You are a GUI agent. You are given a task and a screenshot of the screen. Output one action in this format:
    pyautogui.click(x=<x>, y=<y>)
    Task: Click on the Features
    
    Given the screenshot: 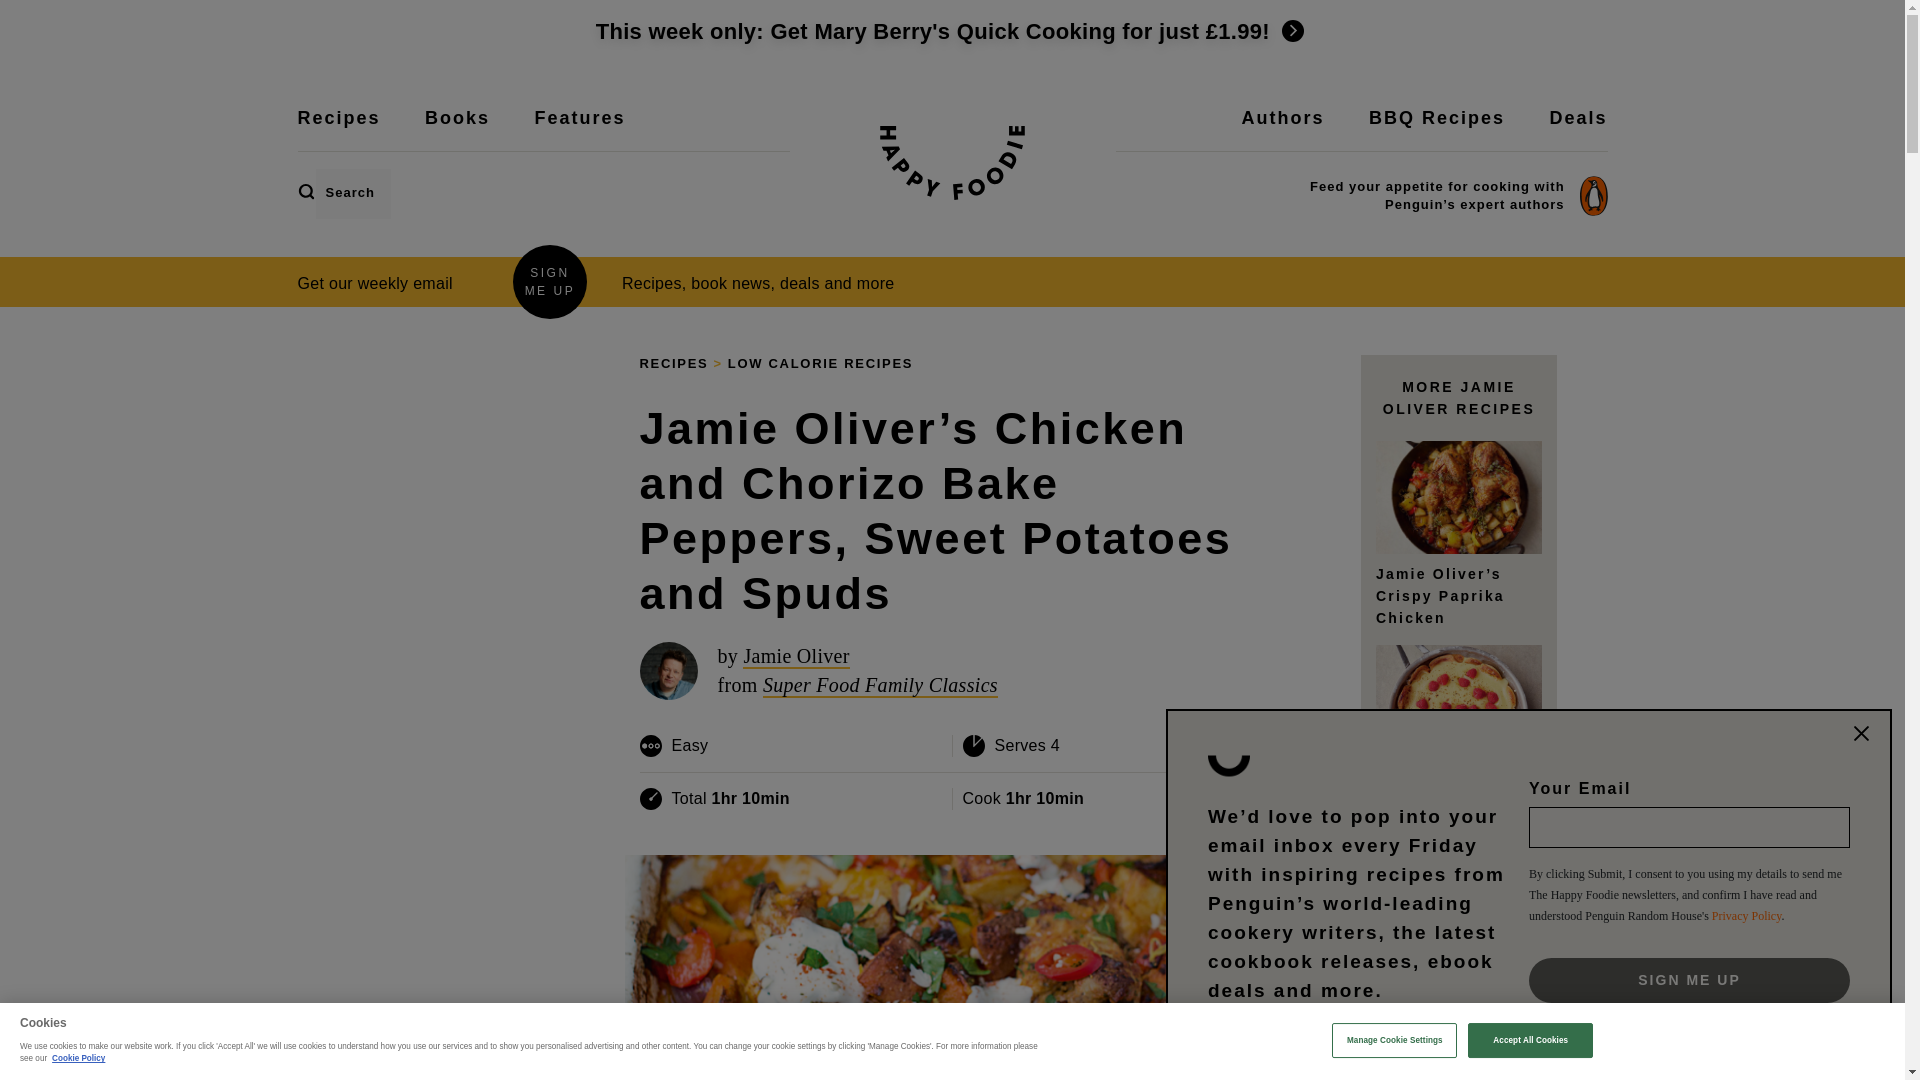 What is the action you would take?
    pyautogui.click(x=579, y=130)
    